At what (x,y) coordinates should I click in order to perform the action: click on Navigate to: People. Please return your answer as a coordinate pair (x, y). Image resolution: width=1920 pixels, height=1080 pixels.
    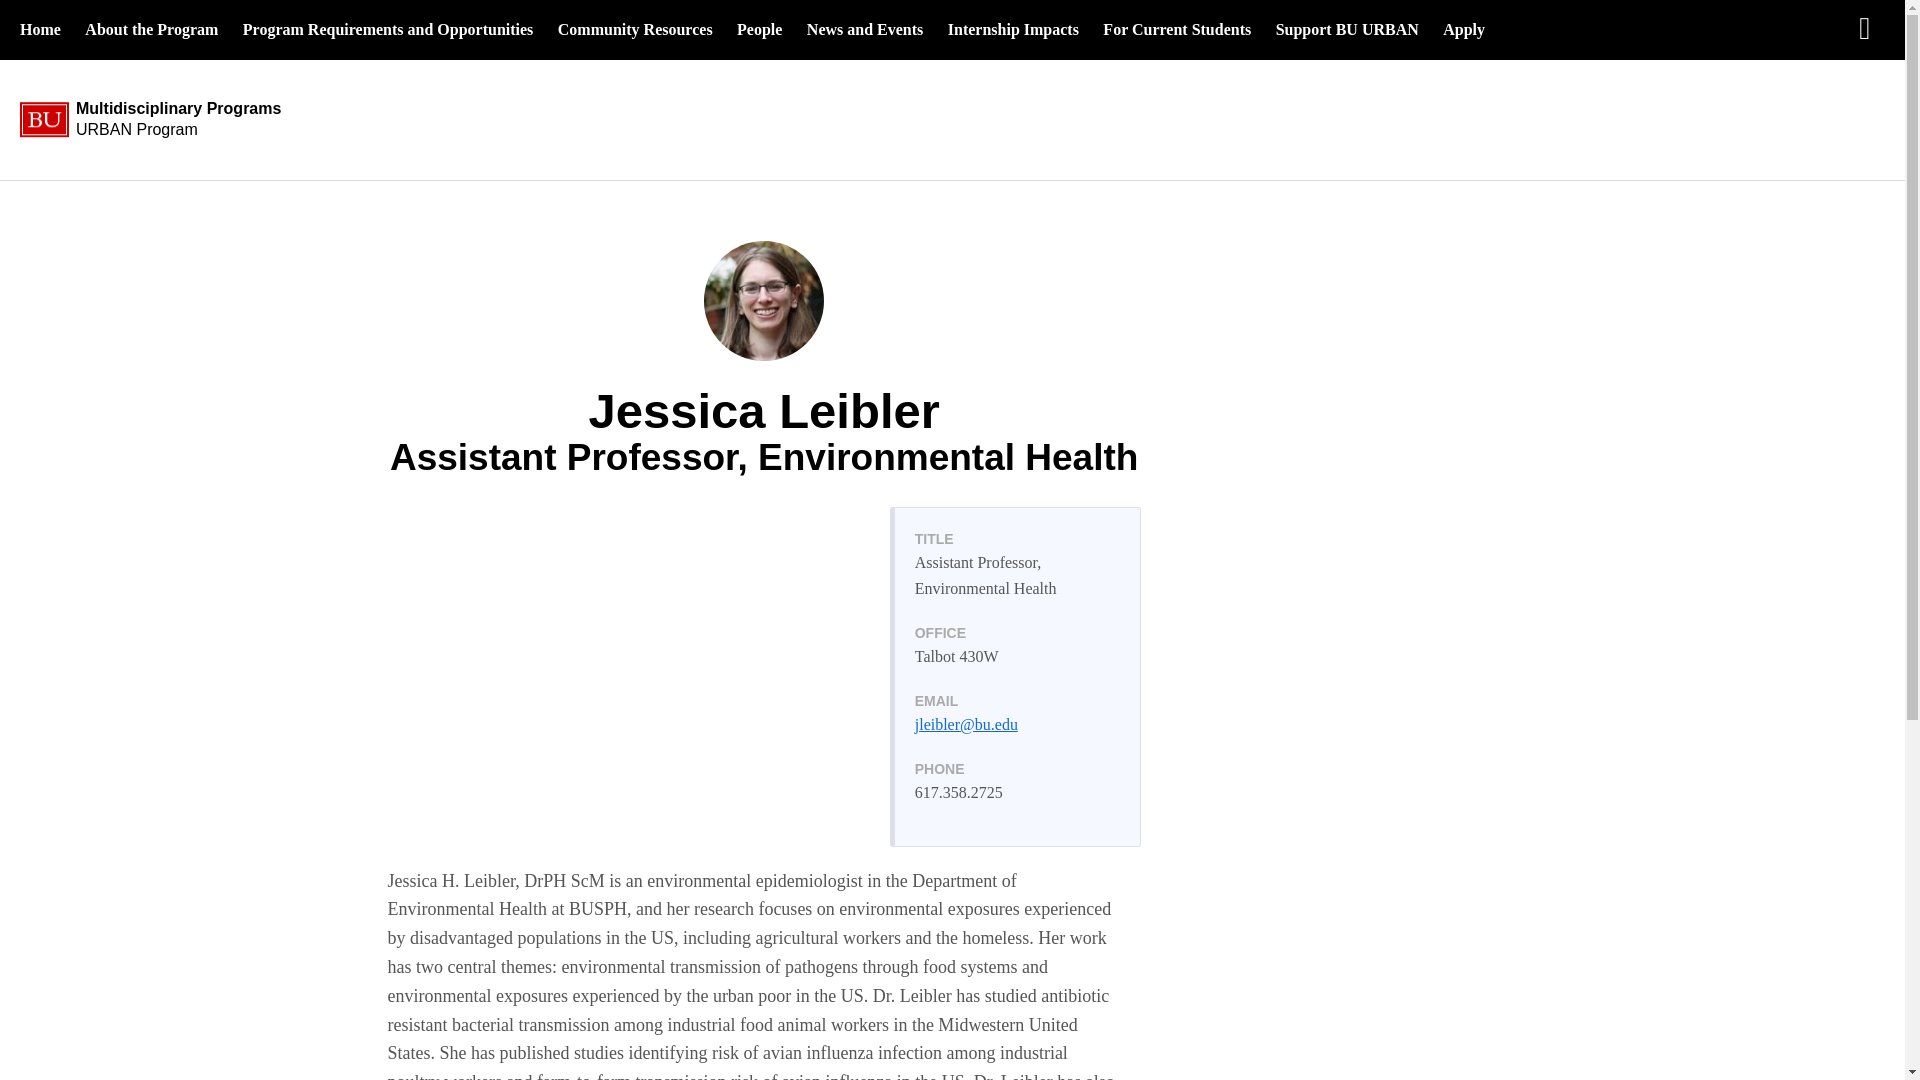
    Looking at the image, I should click on (759, 30).